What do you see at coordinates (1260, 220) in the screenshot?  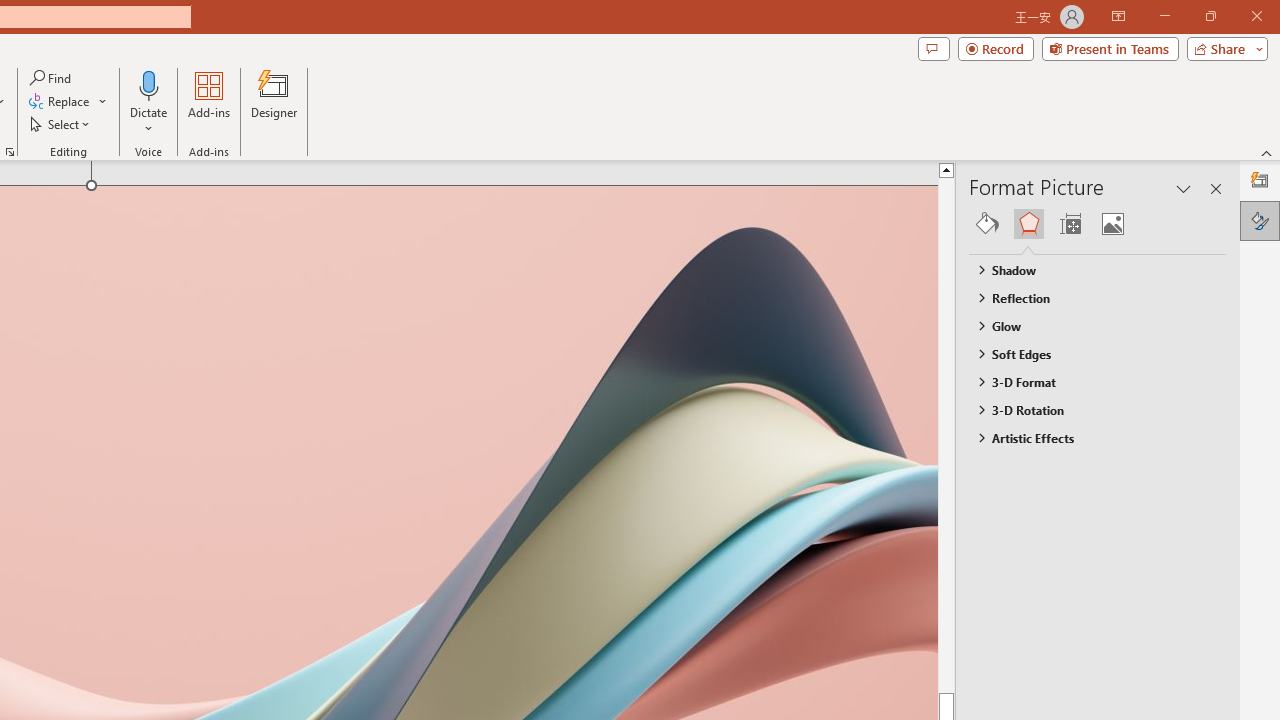 I see `Format Picture` at bounding box center [1260, 220].